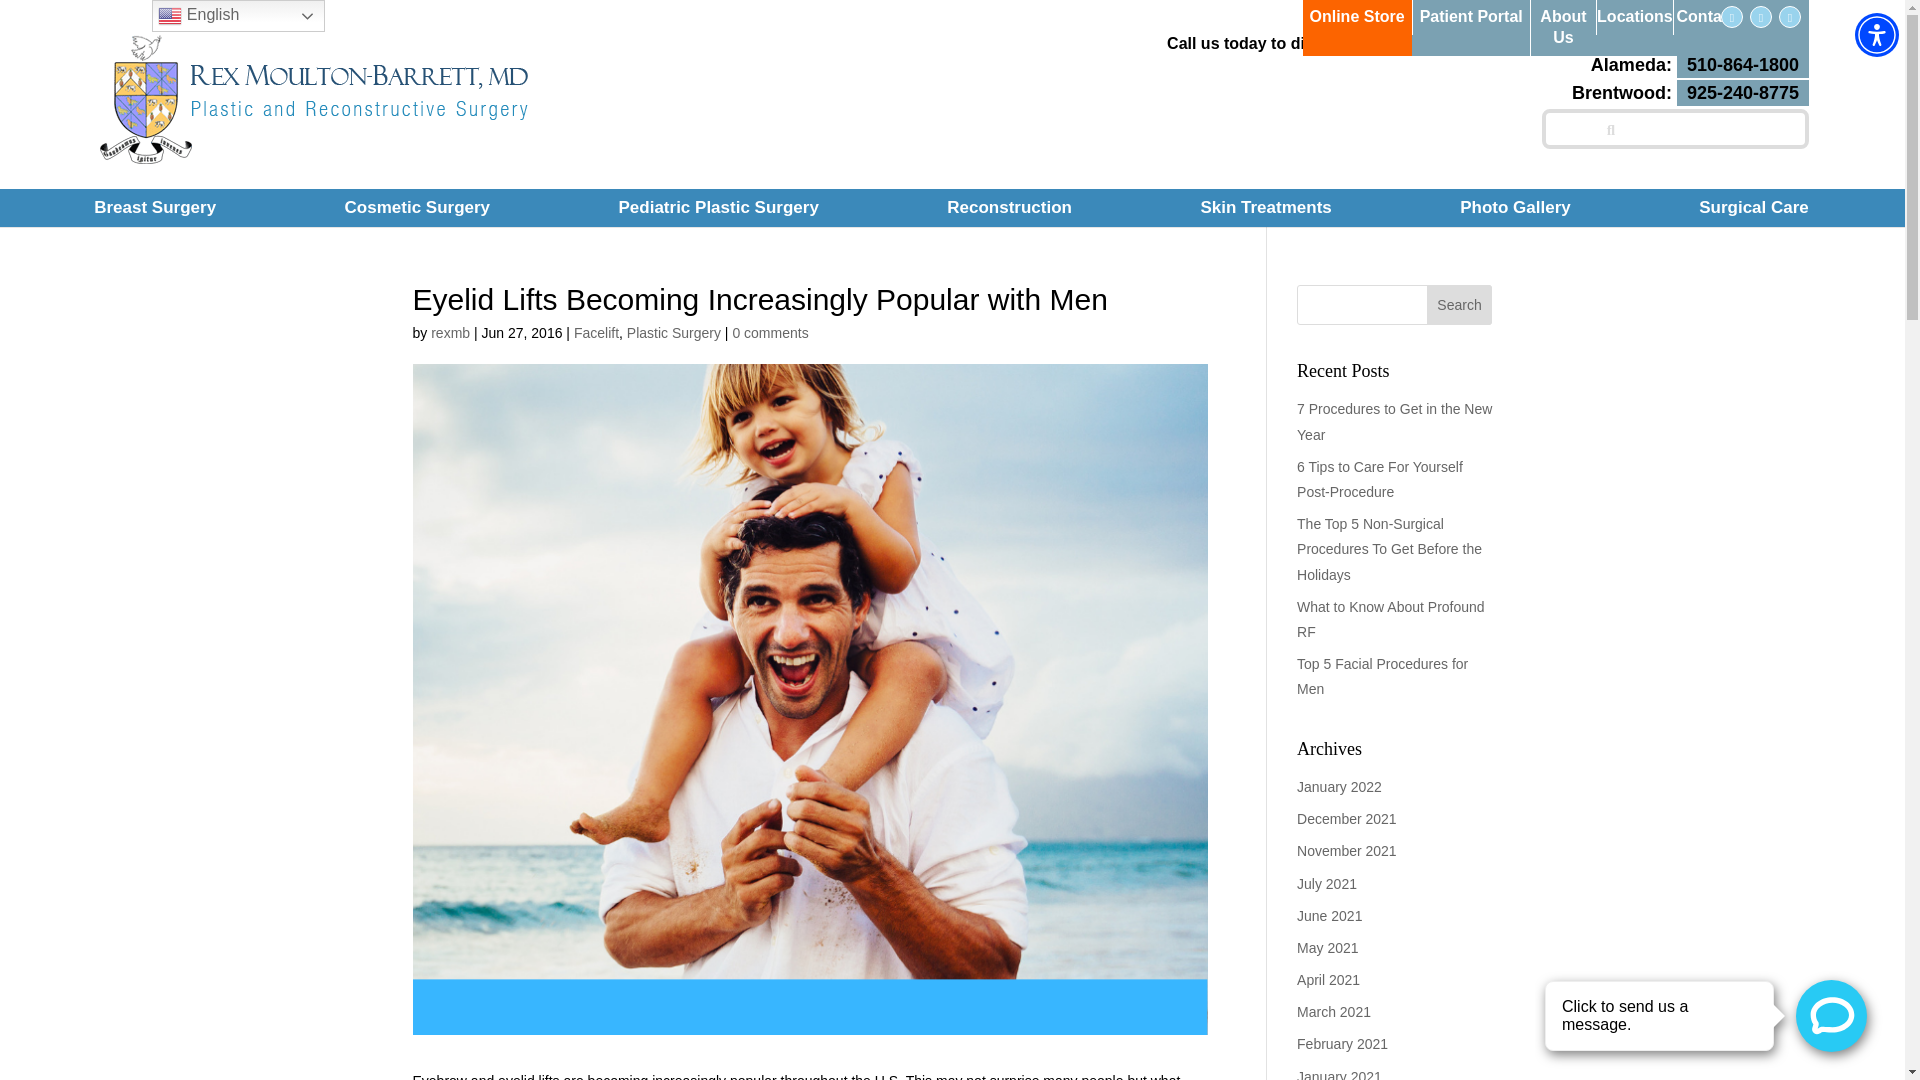  What do you see at coordinates (155, 208) in the screenshot?
I see `Posts by rexmb` at bounding box center [155, 208].